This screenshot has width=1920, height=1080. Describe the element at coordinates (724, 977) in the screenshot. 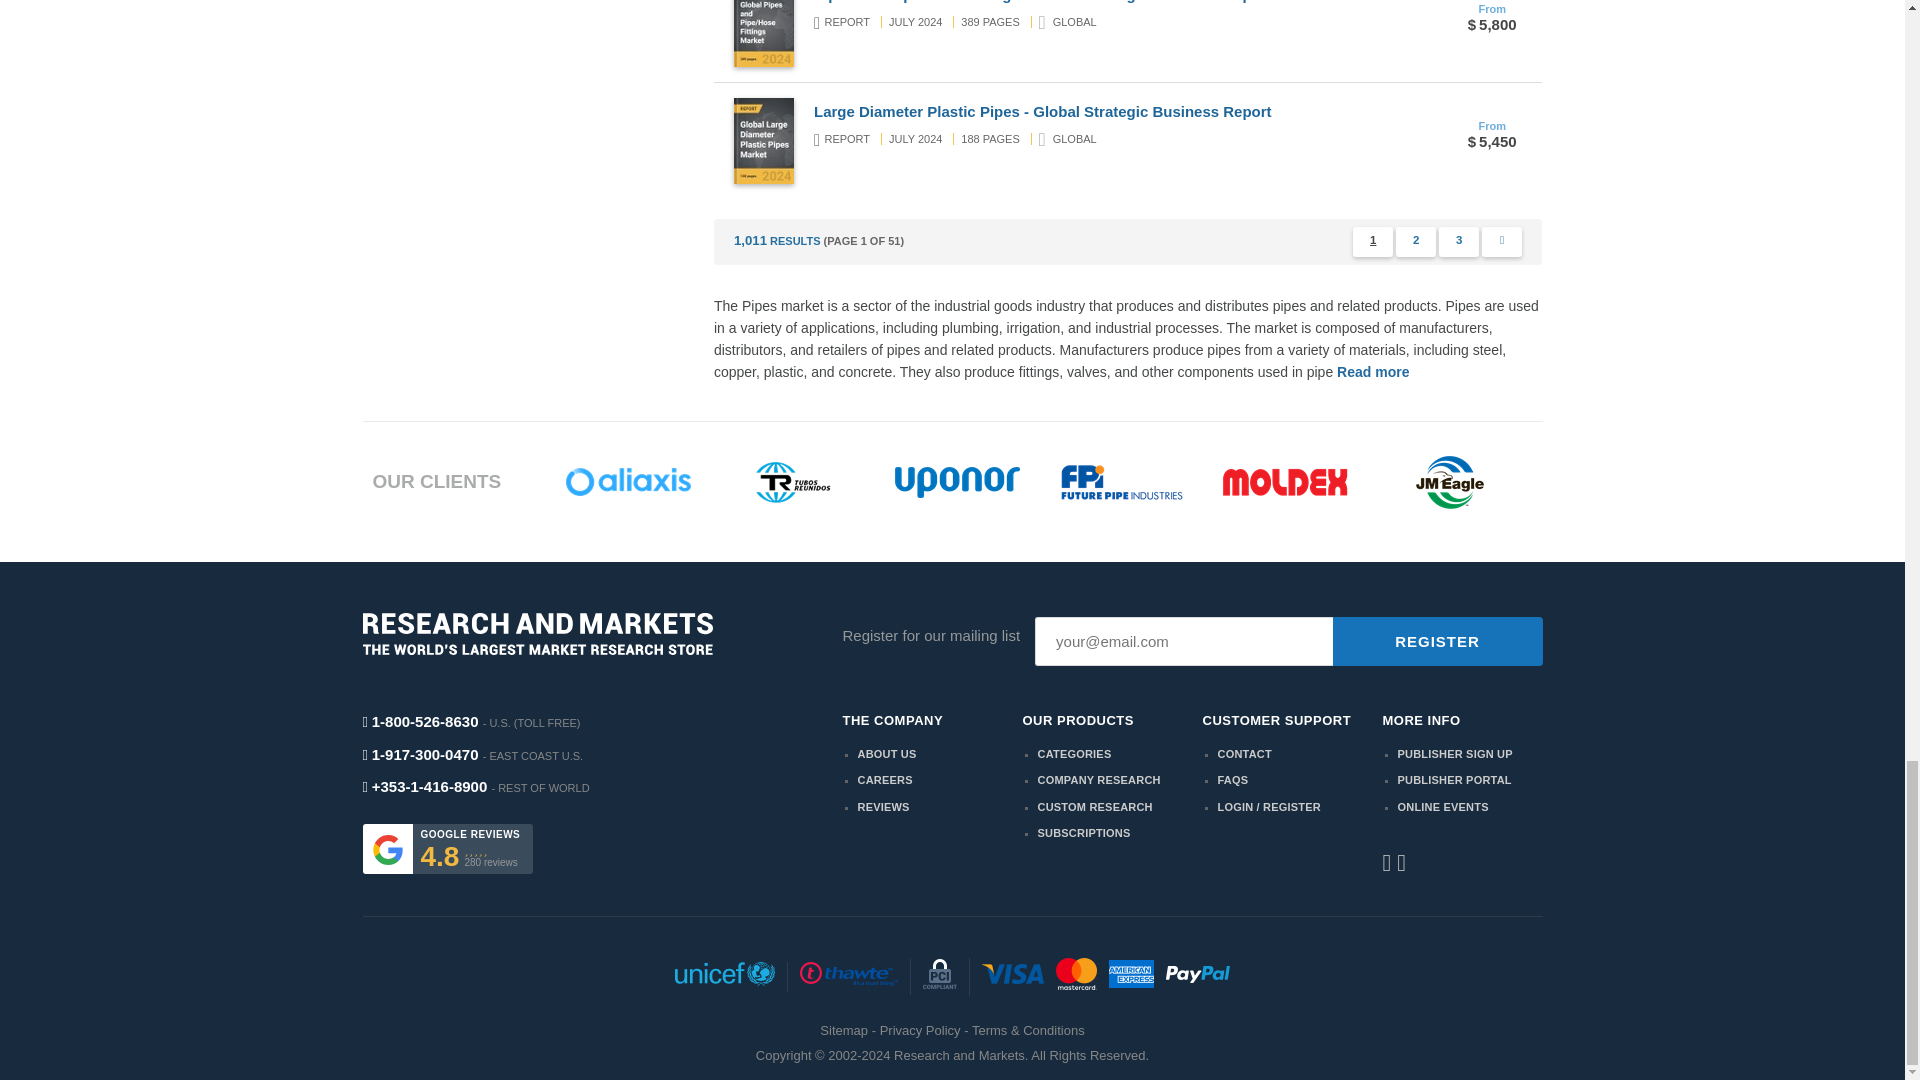

I see `UNICEF Partner` at that location.